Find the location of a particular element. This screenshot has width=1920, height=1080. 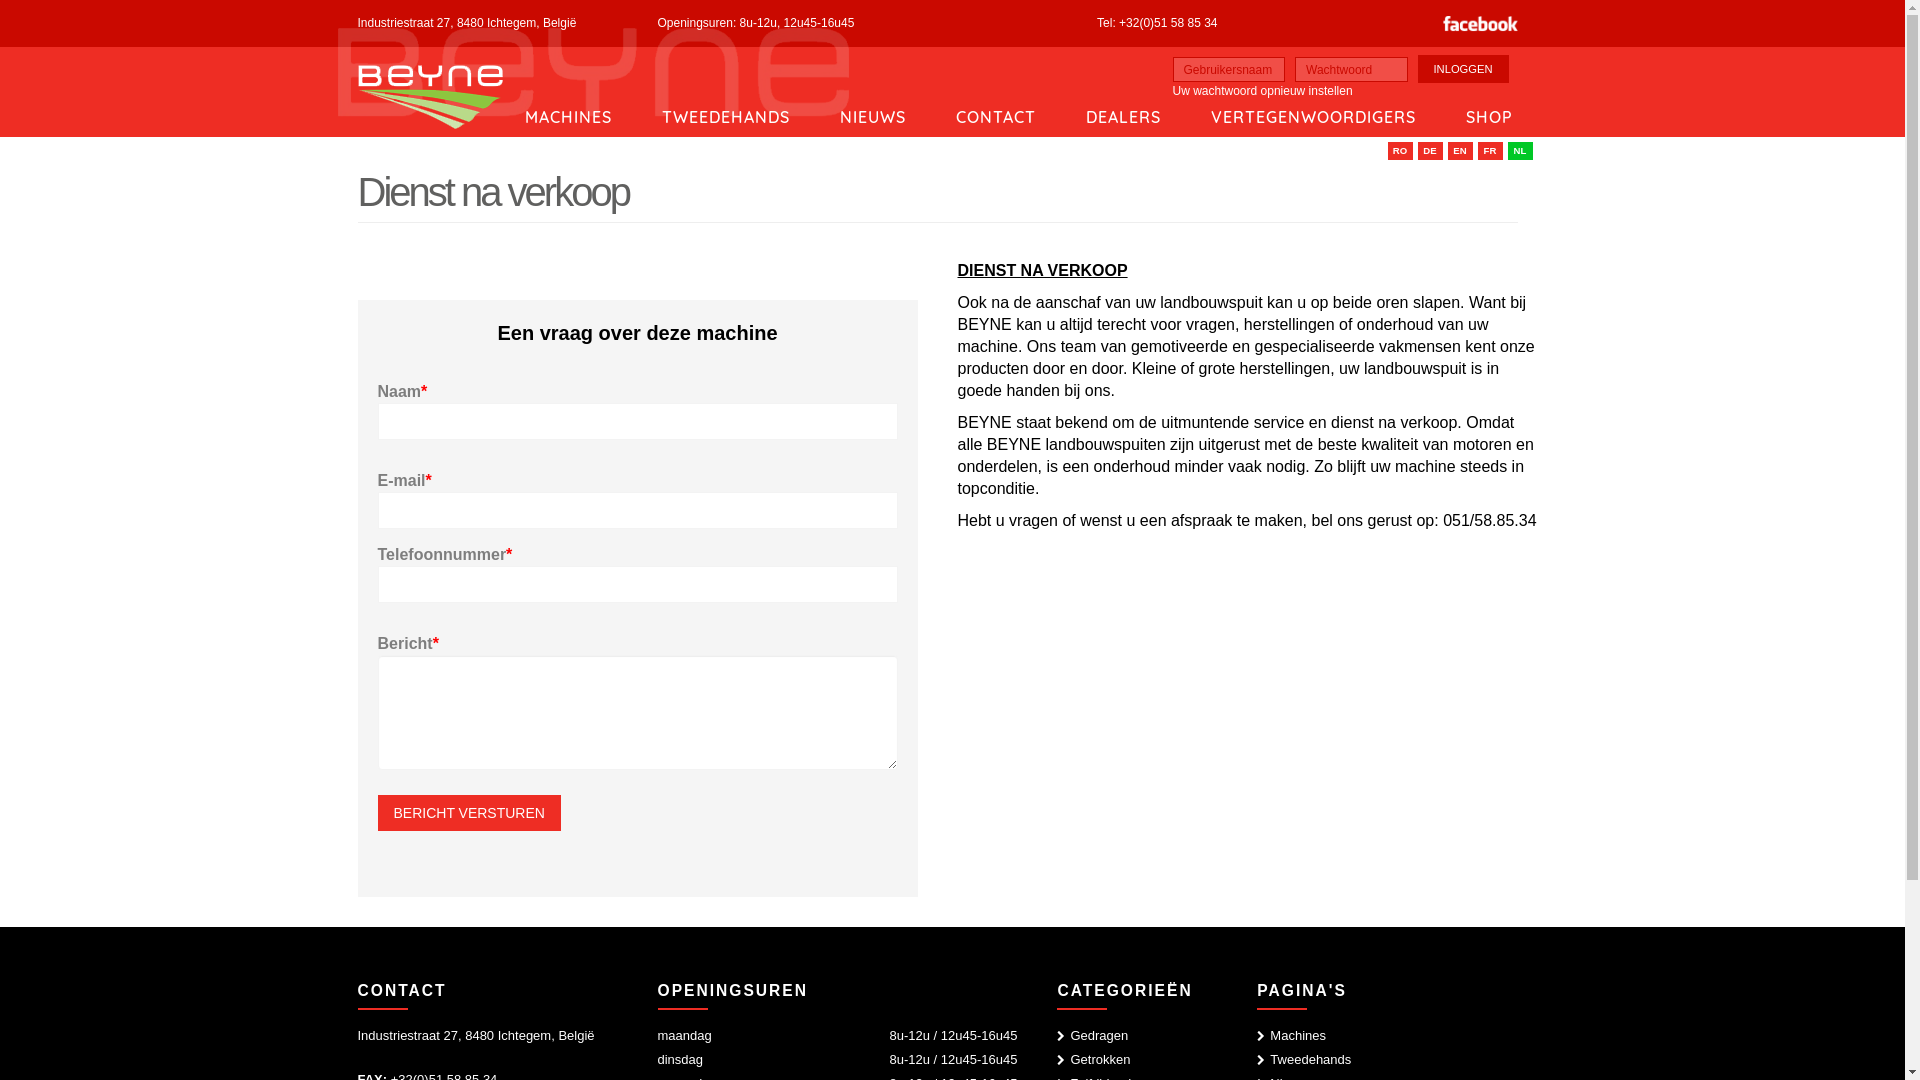

Uw wachtwoord opnieuw instellen is located at coordinates (1262, 91).